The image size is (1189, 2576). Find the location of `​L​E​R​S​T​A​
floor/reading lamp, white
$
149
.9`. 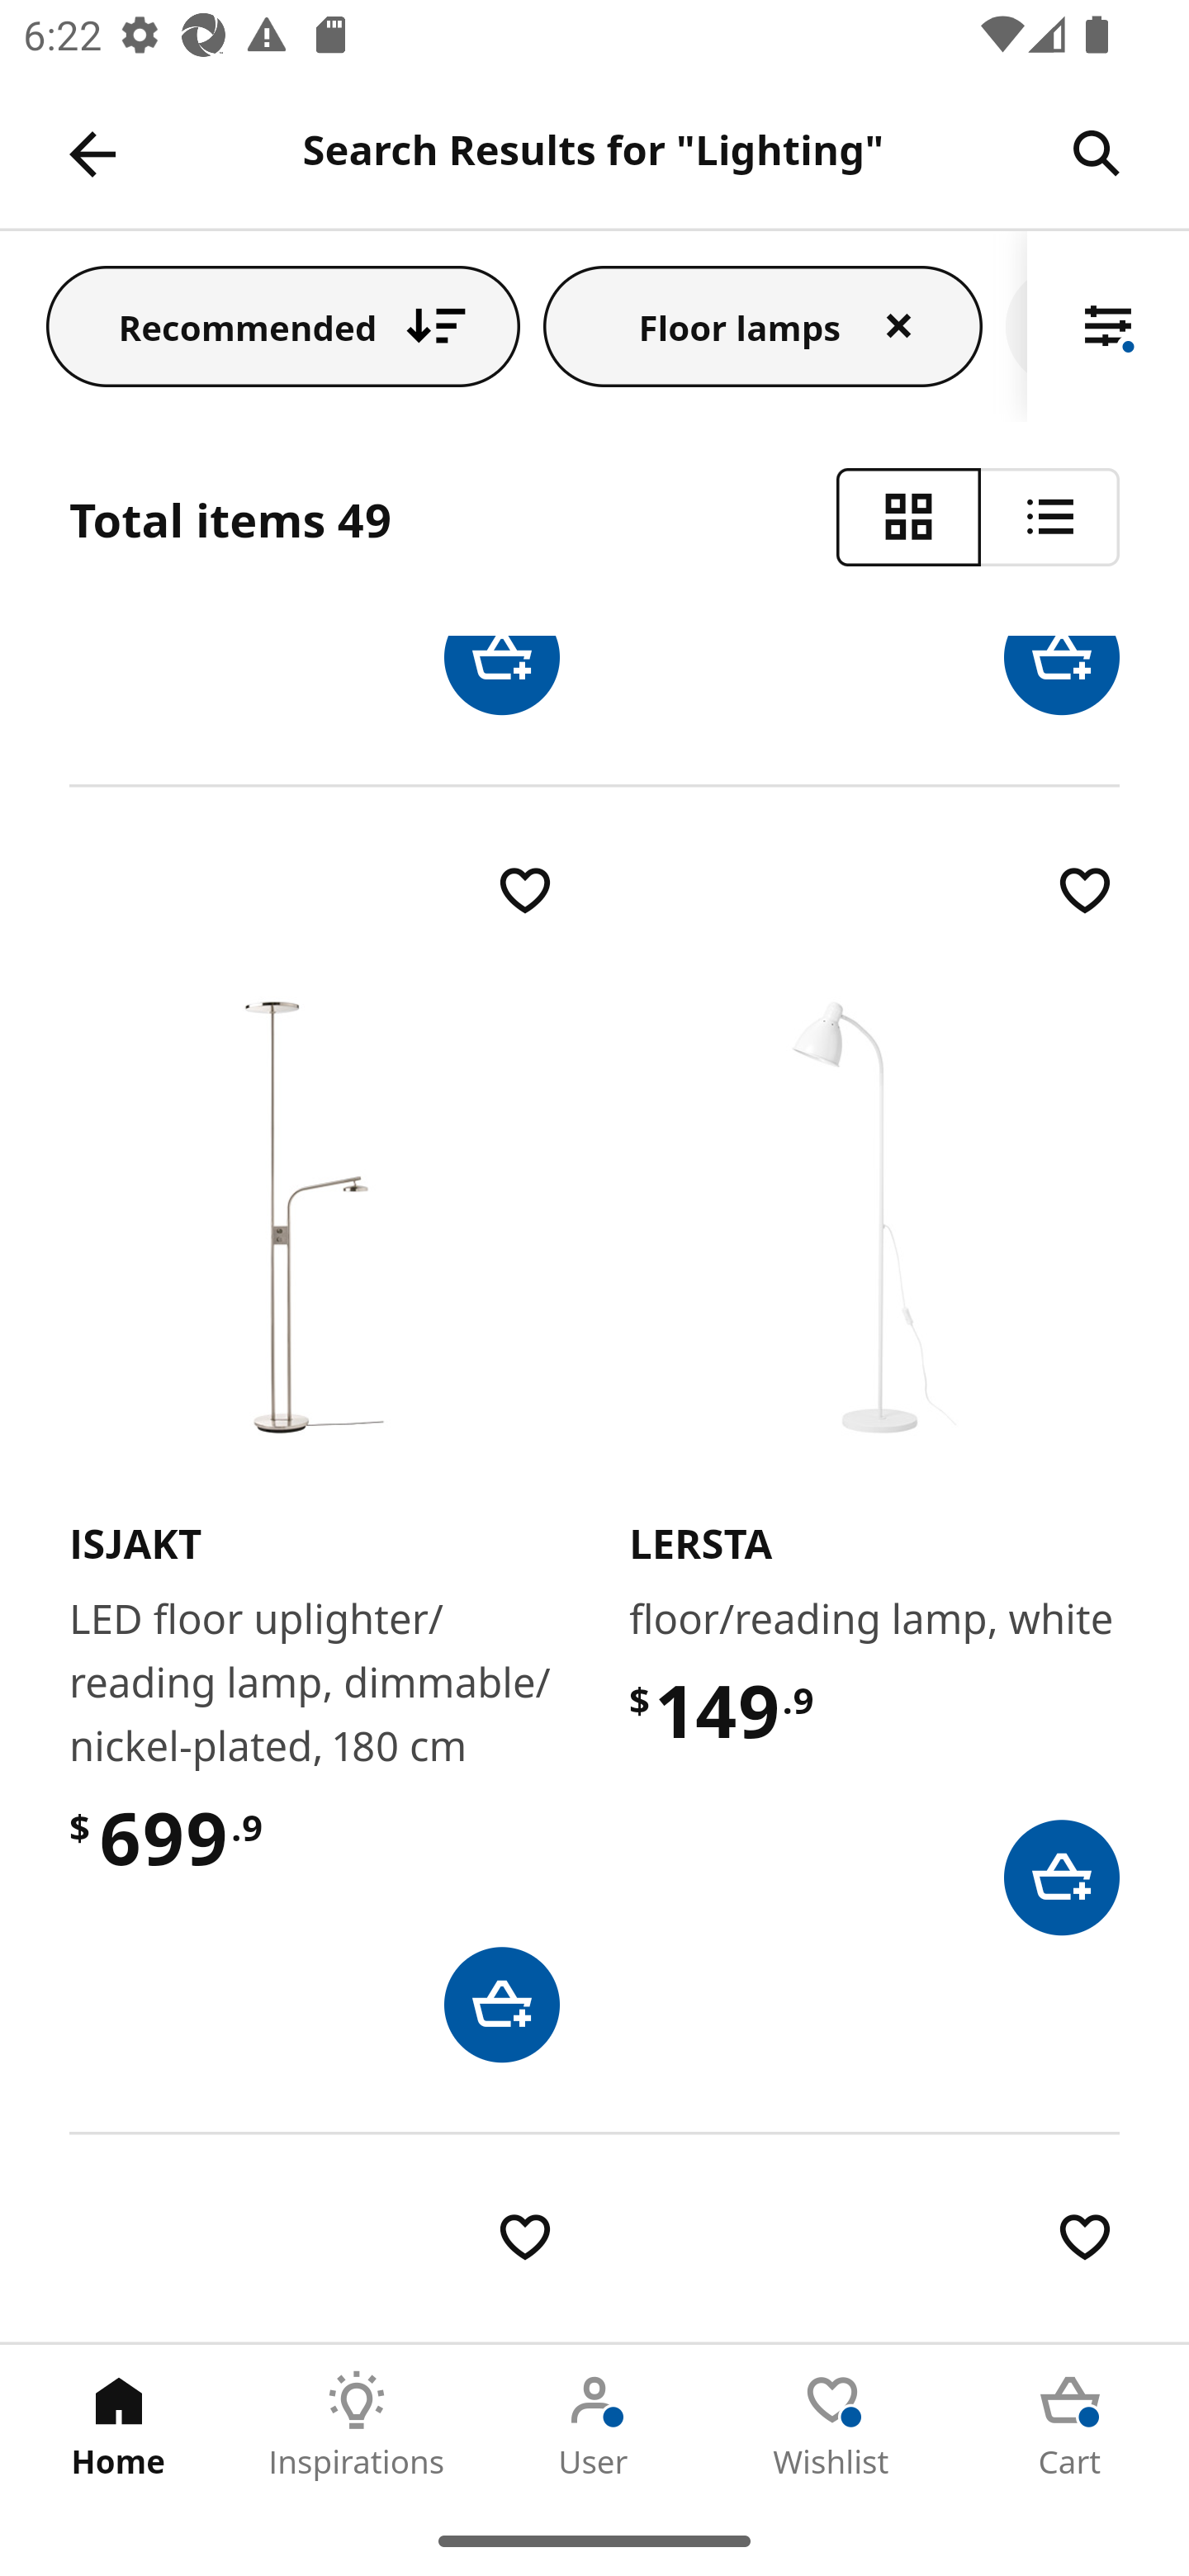

​L​E​R​S​T​A​
floor/reading lamp, white
$
149
.9 is located at coordinates (874, 1395).